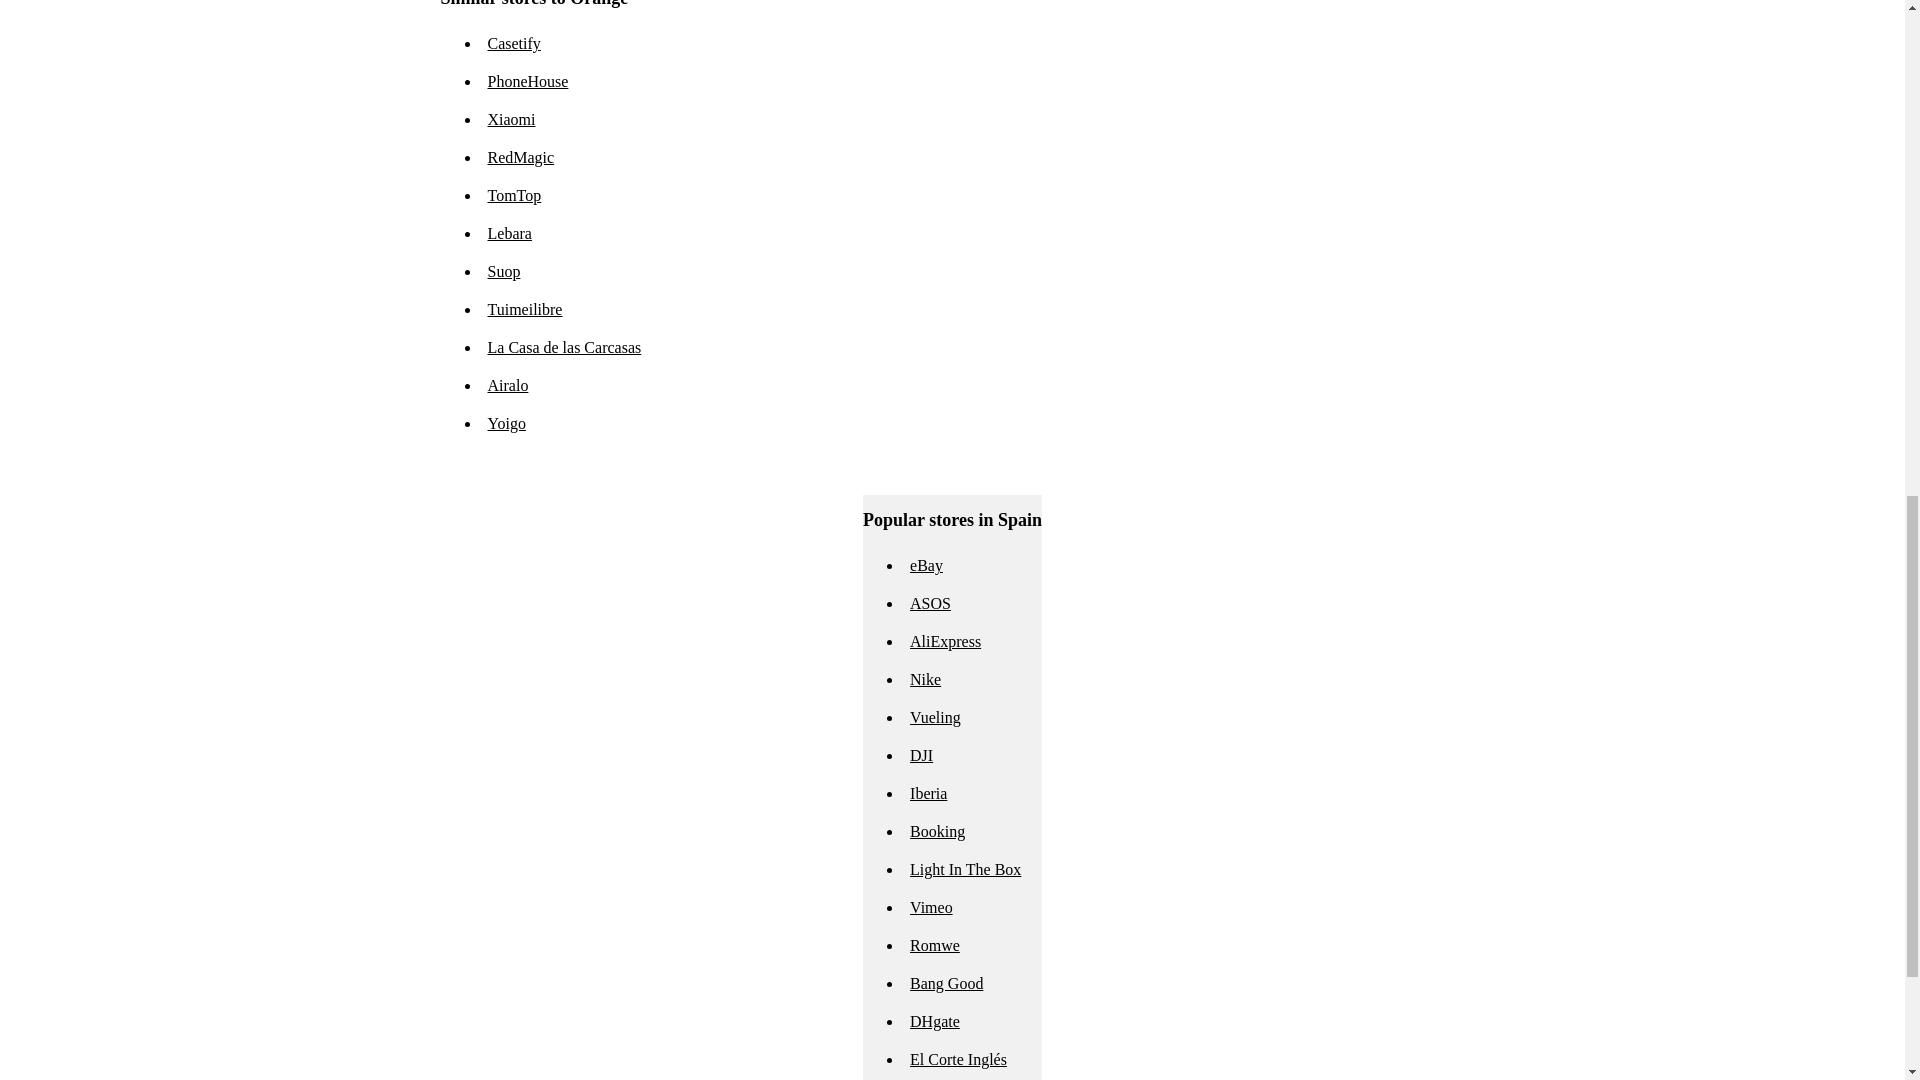  Describe the element at coordinates (504, 271) in the screenshot. I see `Suop` at that location.